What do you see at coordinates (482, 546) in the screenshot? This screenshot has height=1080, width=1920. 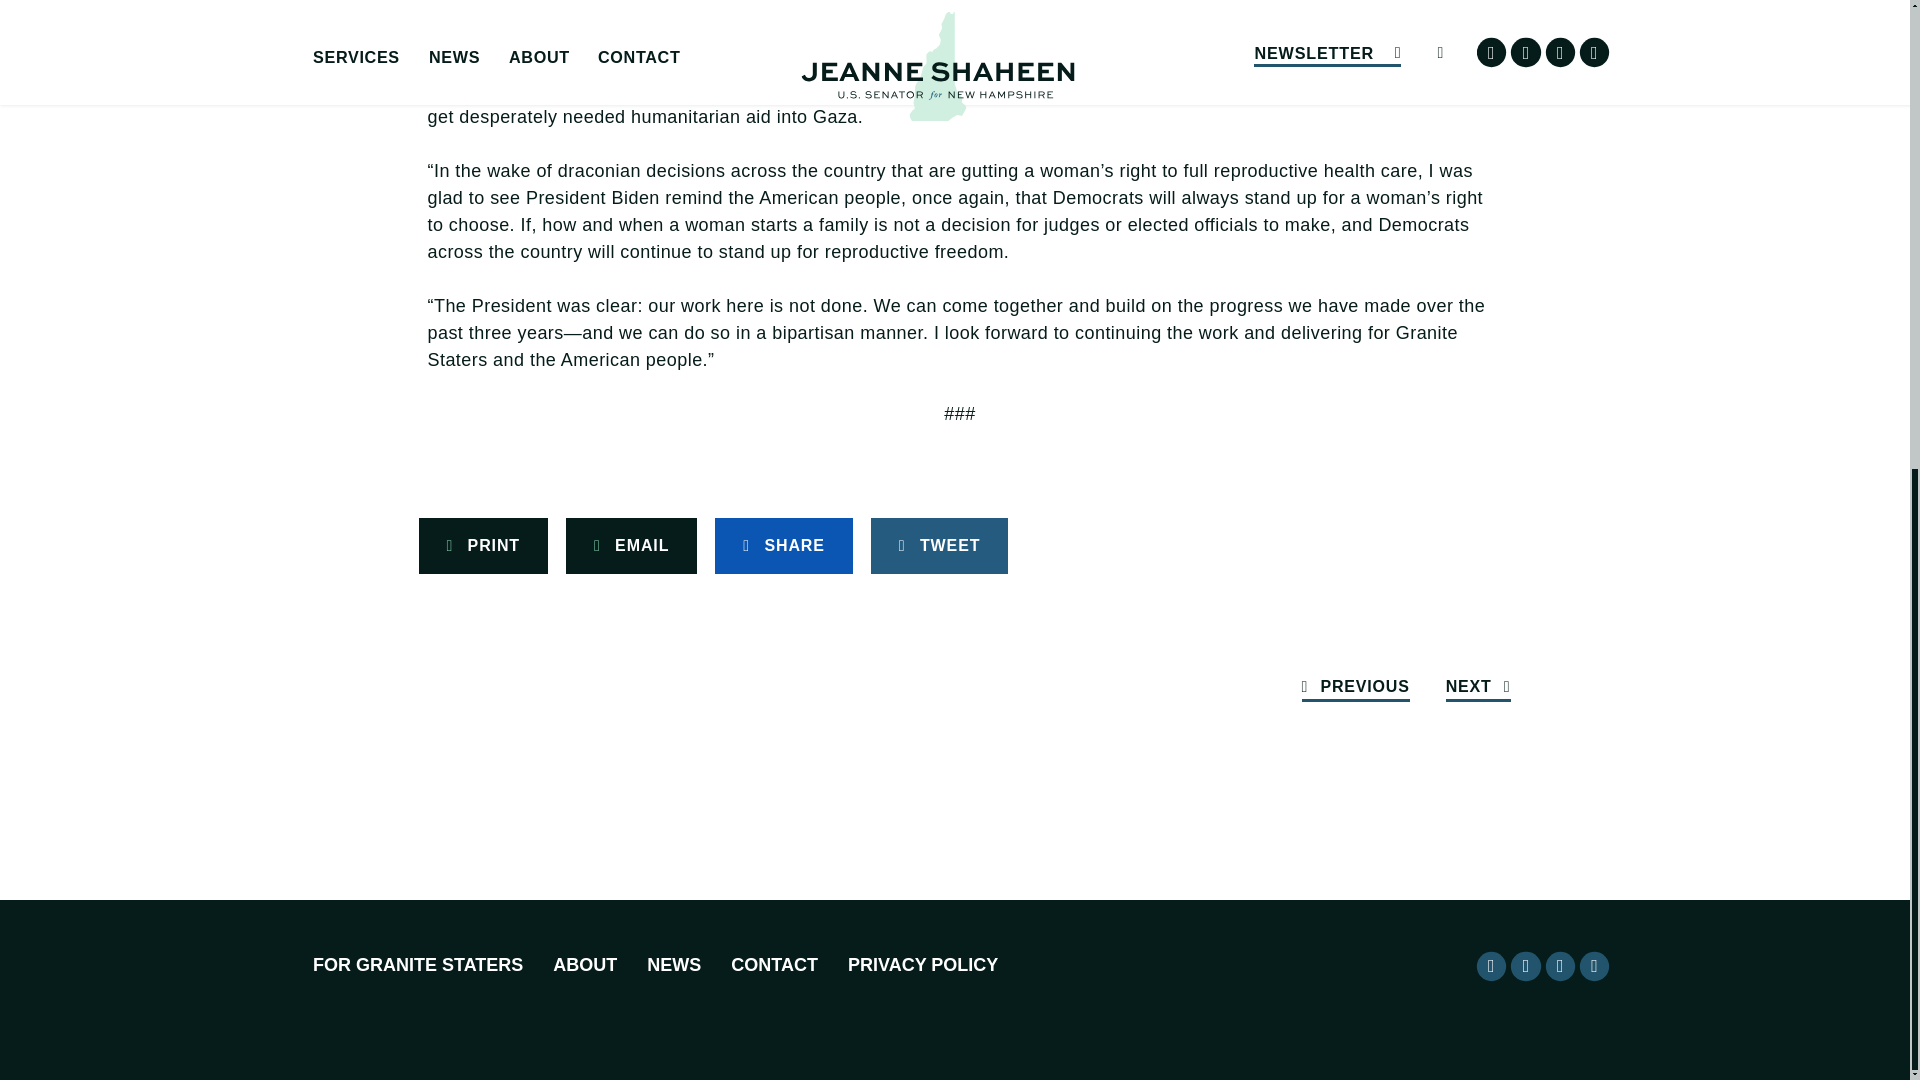 I see `PRINT` at bounding box center [482, 546].